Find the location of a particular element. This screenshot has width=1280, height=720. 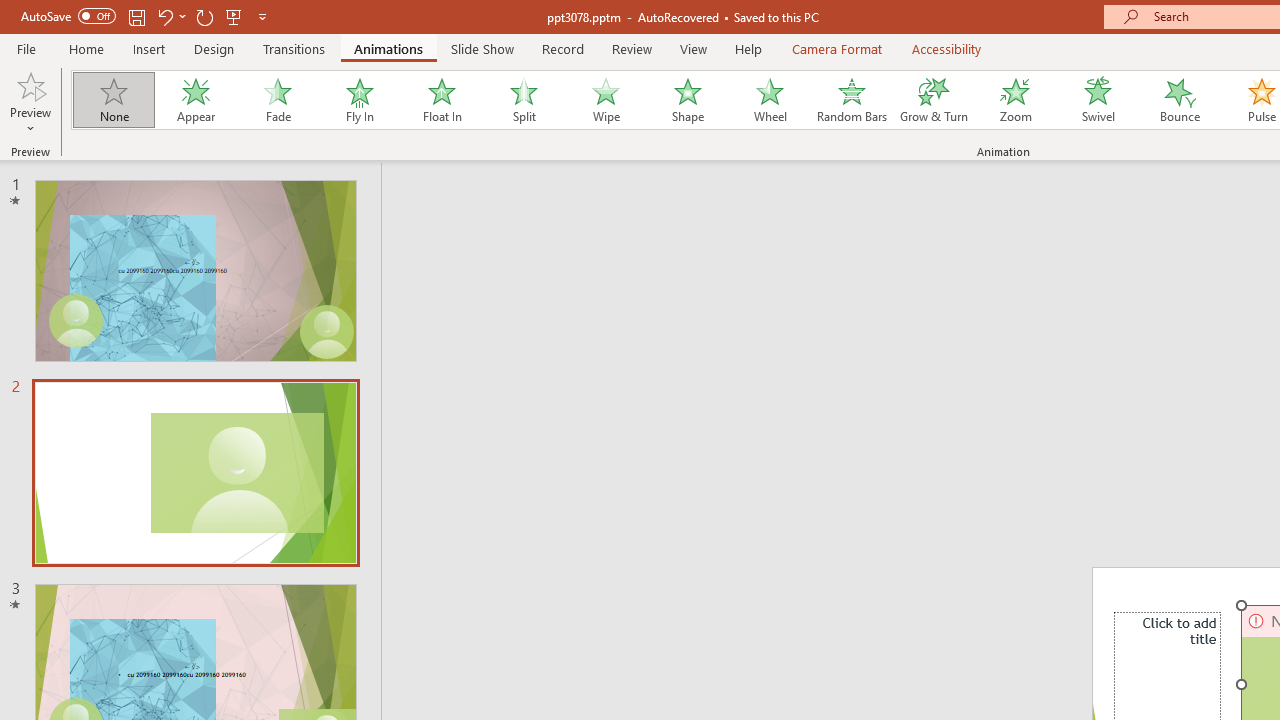

Bounce is located at coordinates (1180, 100).